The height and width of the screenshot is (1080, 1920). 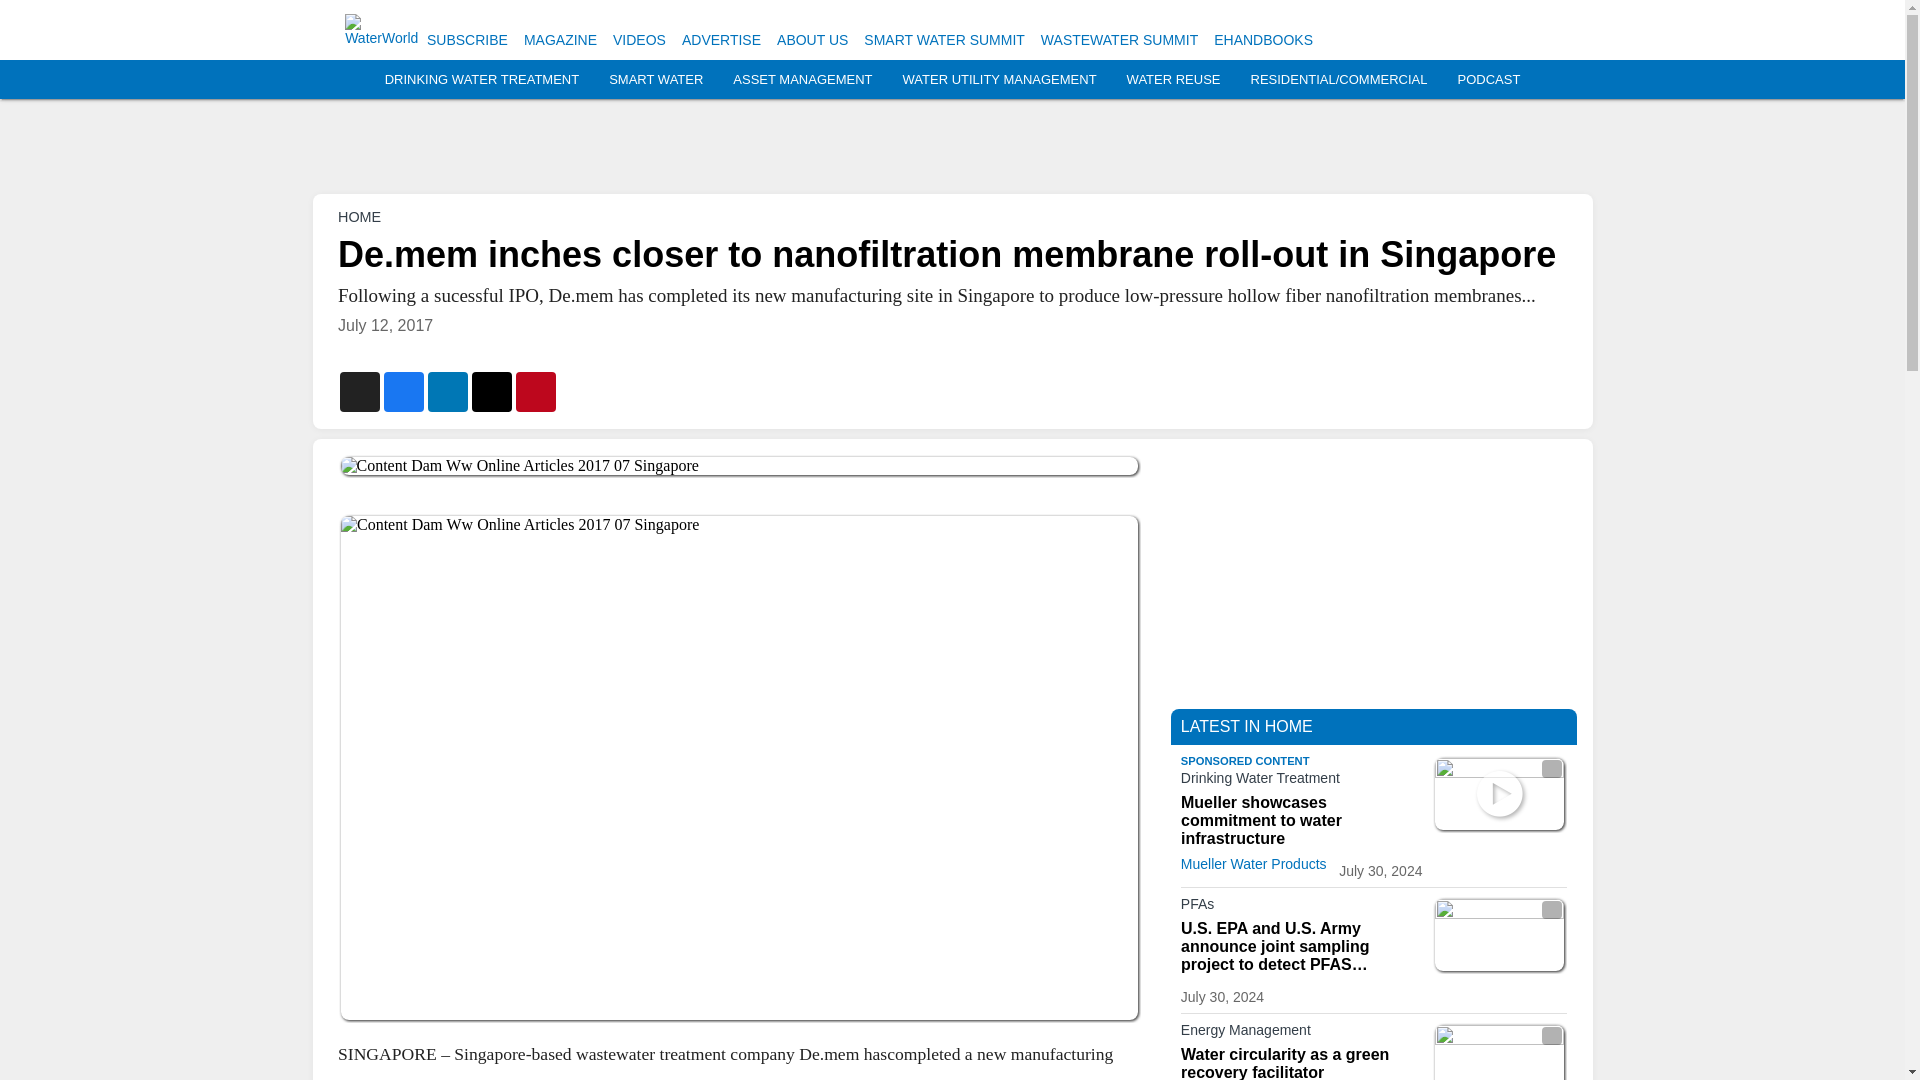 What do you see at coordinates (1119, 40) in the screenshot?
I see `WASTEWATER SUMMIT` at bounding box center [1119, 40].